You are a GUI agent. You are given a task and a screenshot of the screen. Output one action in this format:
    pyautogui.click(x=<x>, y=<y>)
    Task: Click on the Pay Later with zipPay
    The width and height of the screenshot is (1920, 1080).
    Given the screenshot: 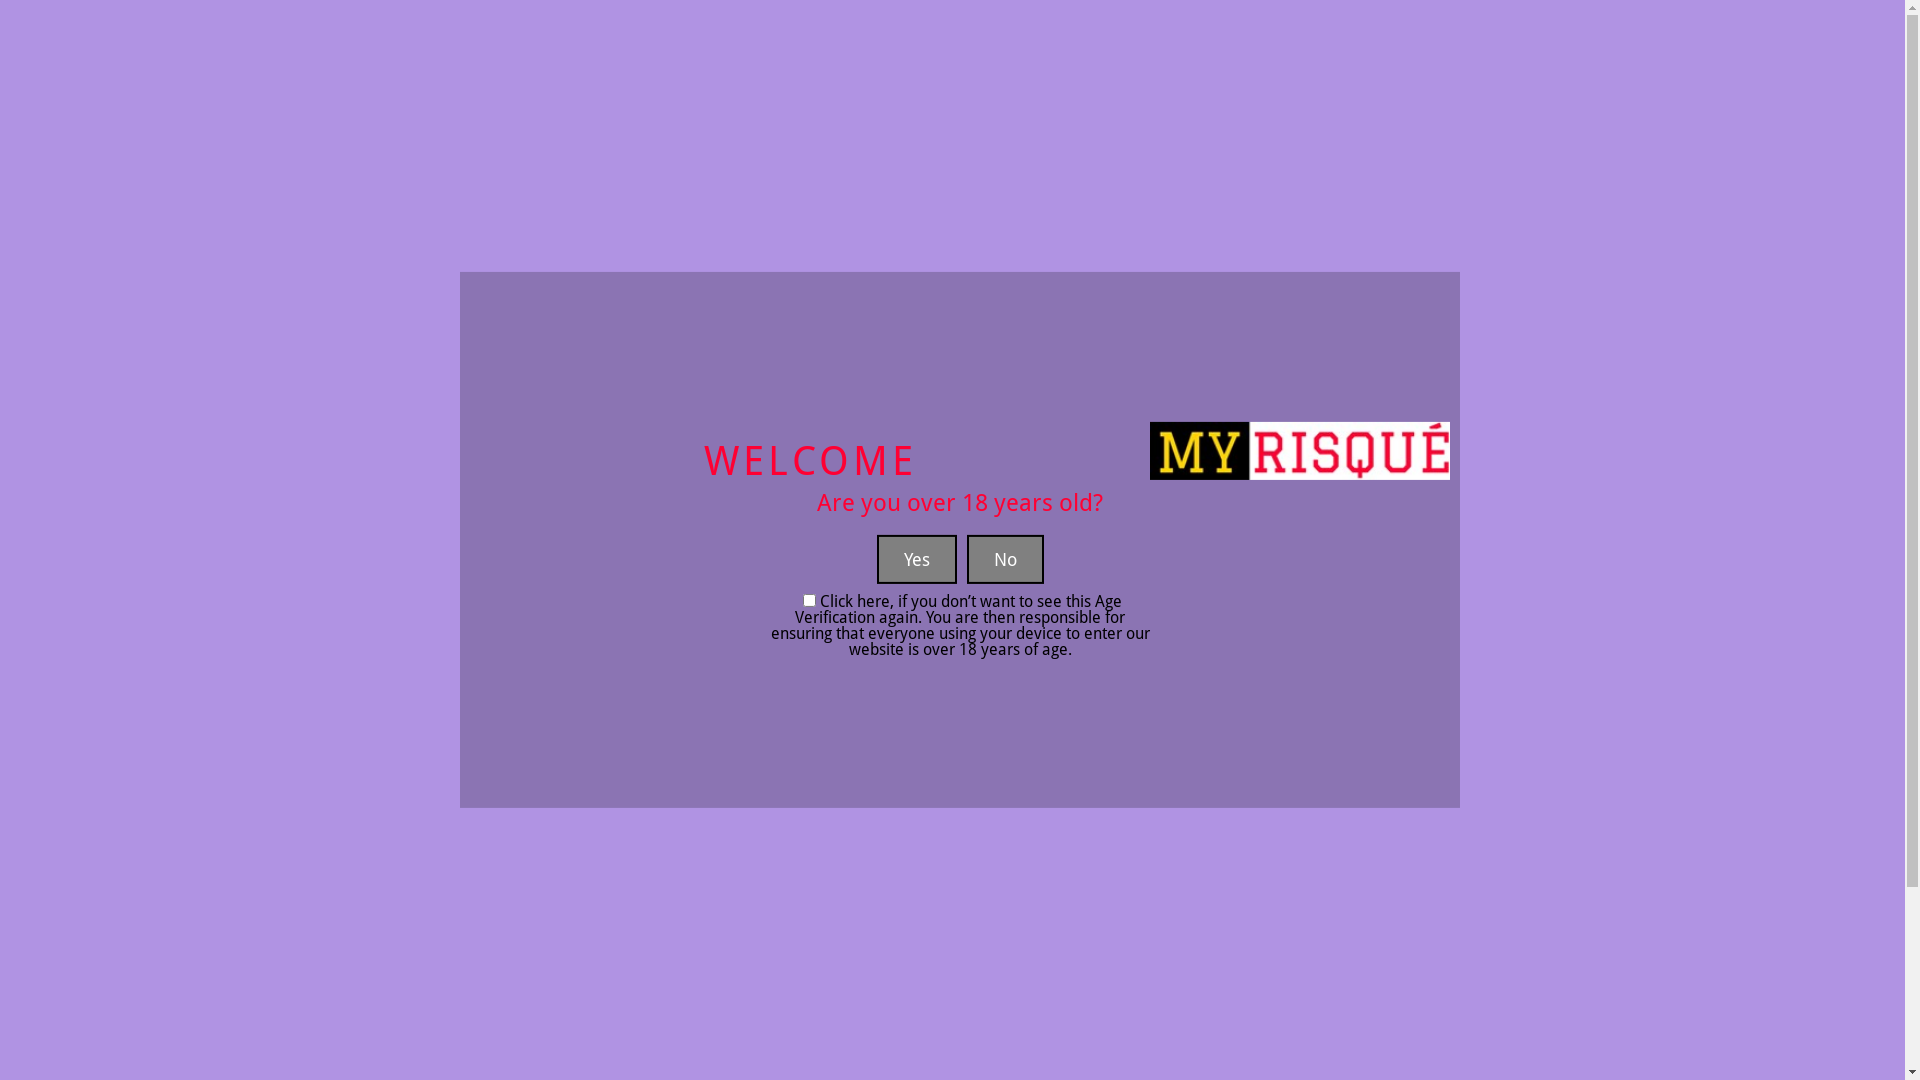 What is the action you would take?
    pyautogui.click(x=470, y=1012)
    